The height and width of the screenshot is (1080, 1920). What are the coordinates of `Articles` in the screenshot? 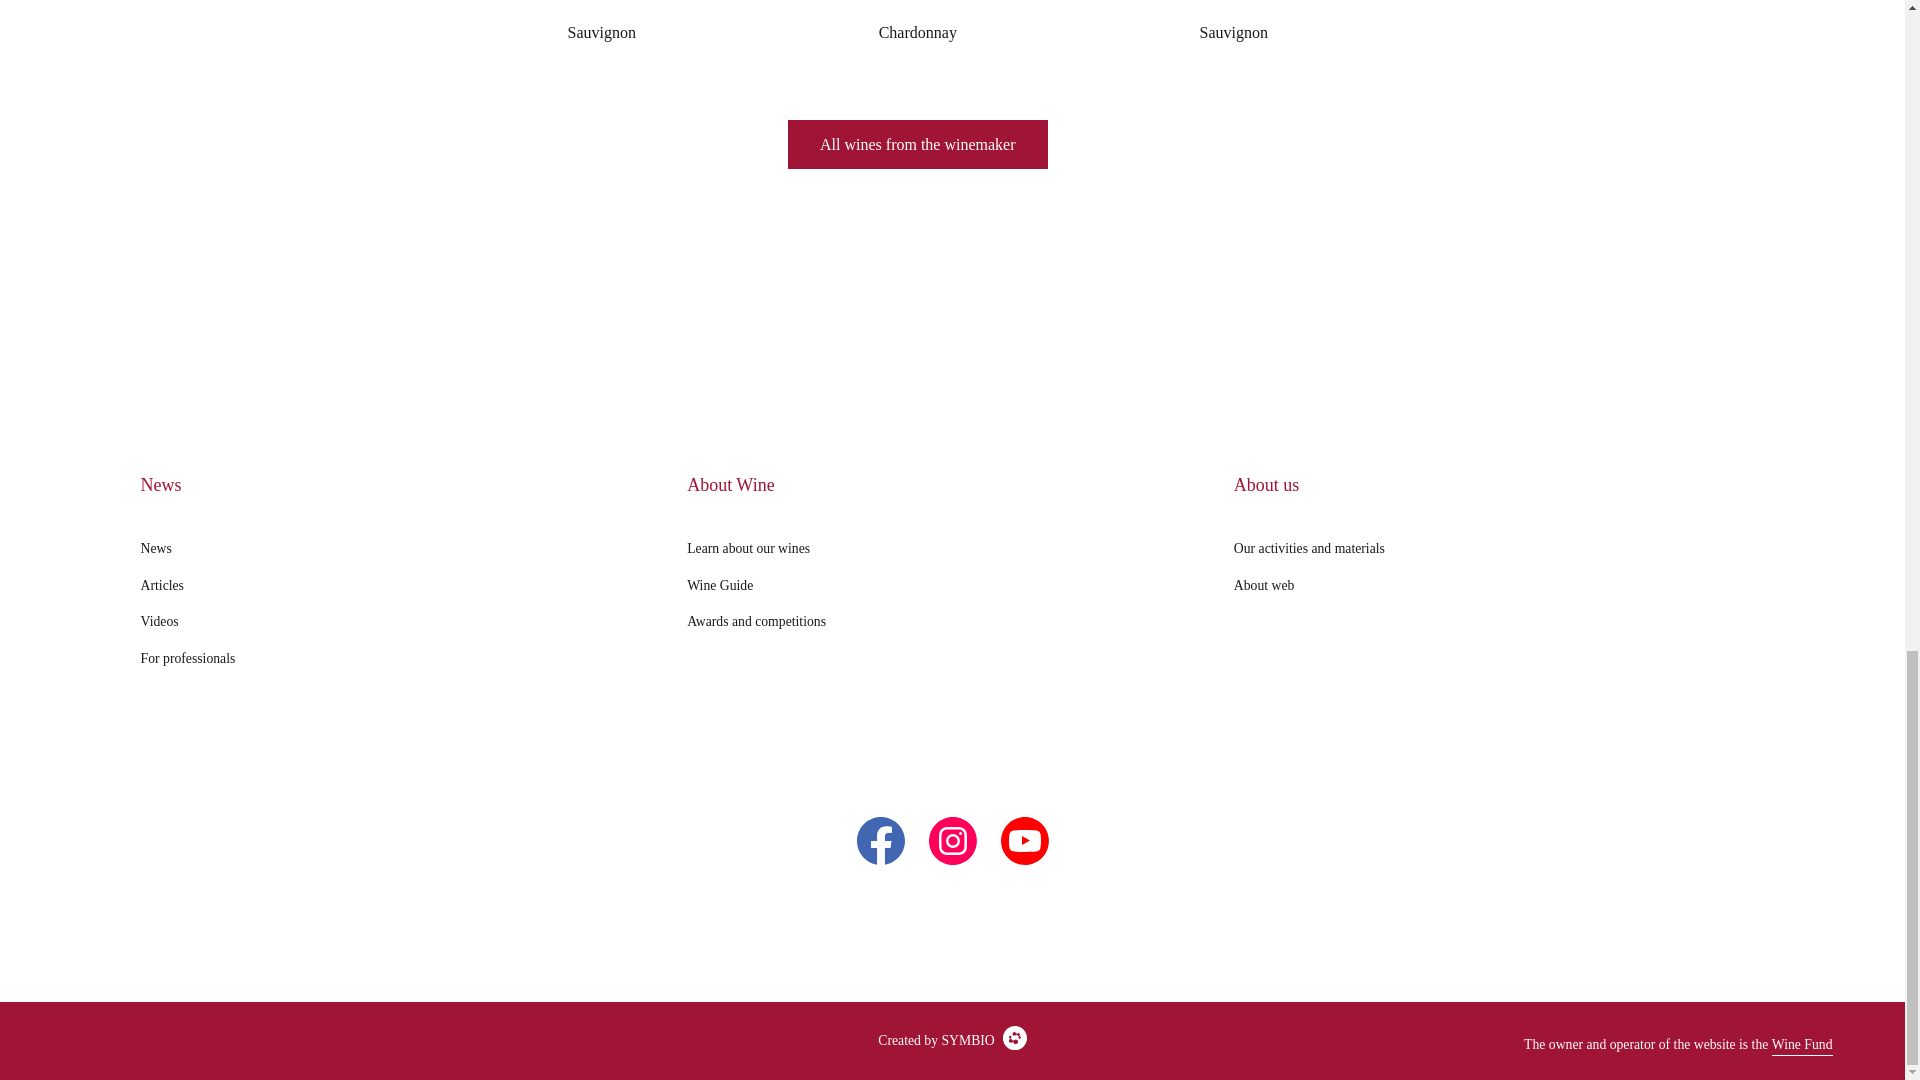 It's located at (162, 586).